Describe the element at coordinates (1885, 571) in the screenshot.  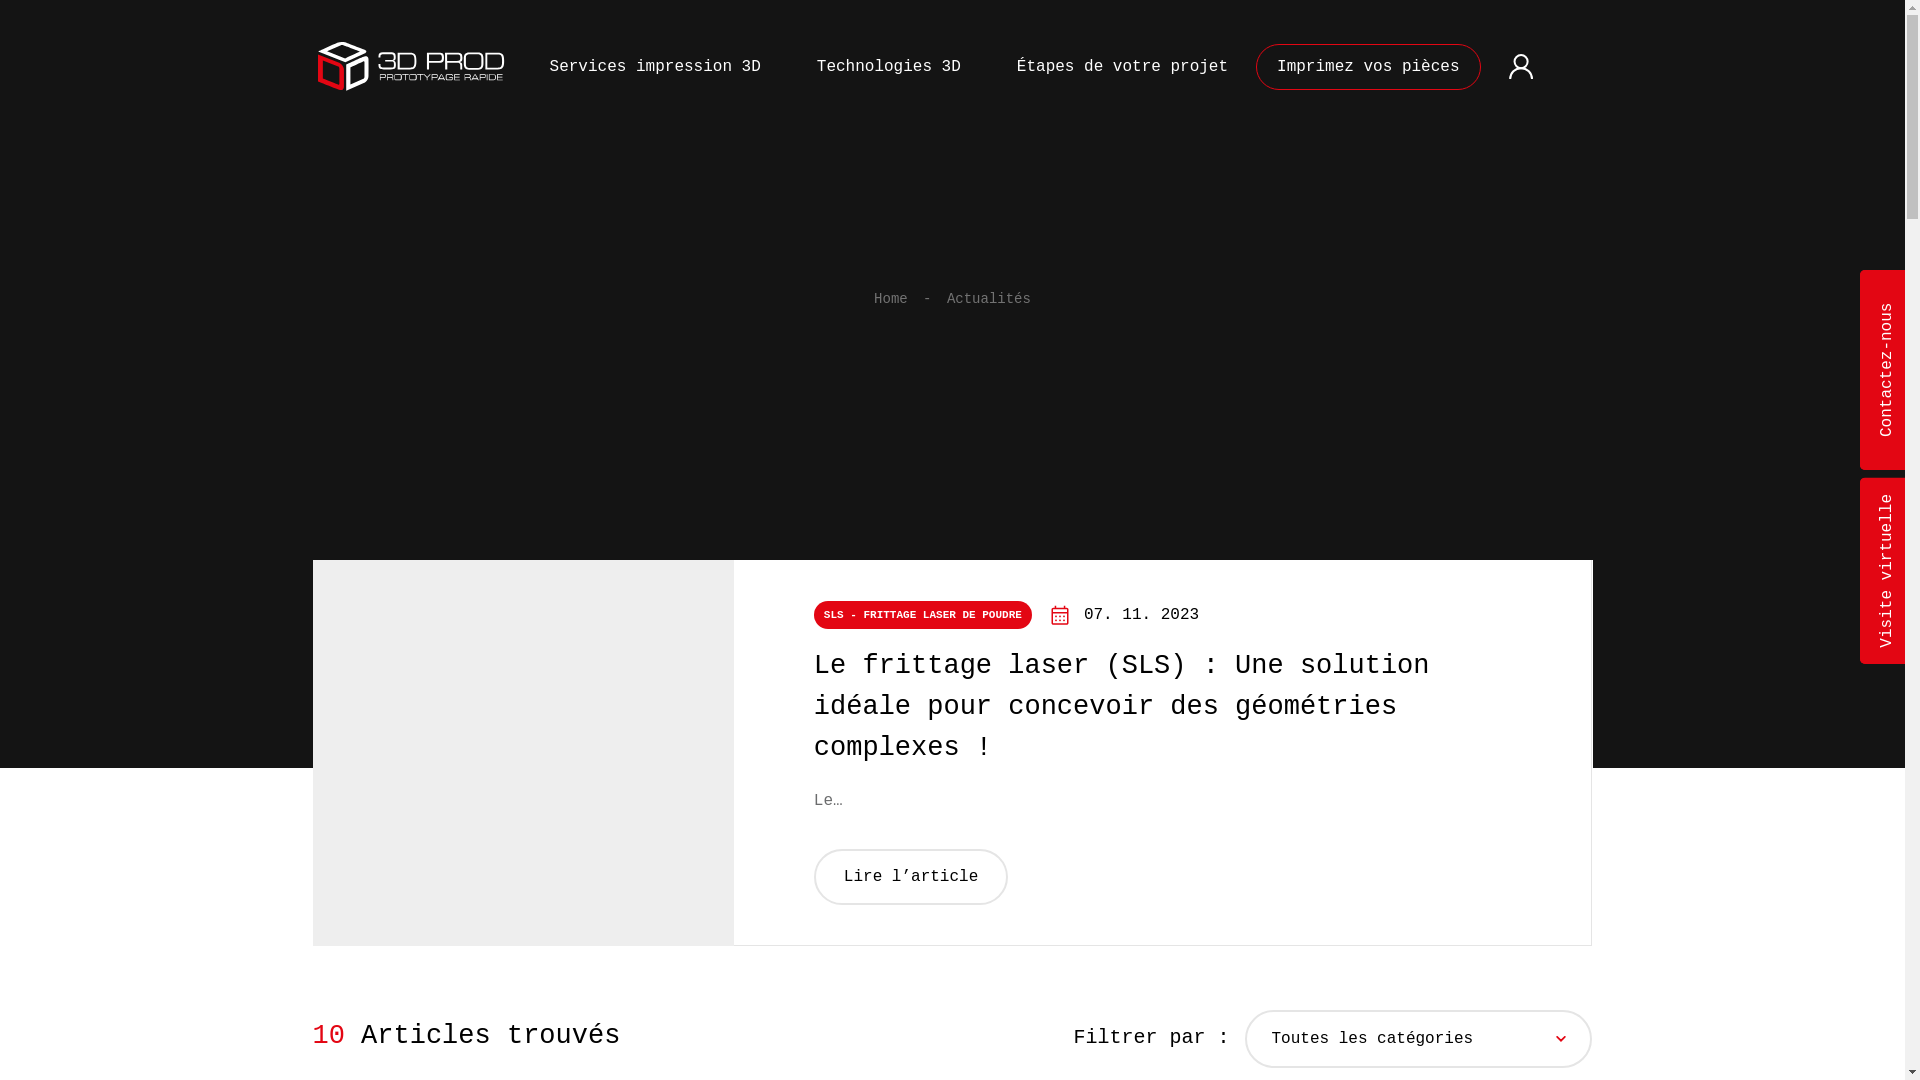
I see `Visite virtuelle` at that location.